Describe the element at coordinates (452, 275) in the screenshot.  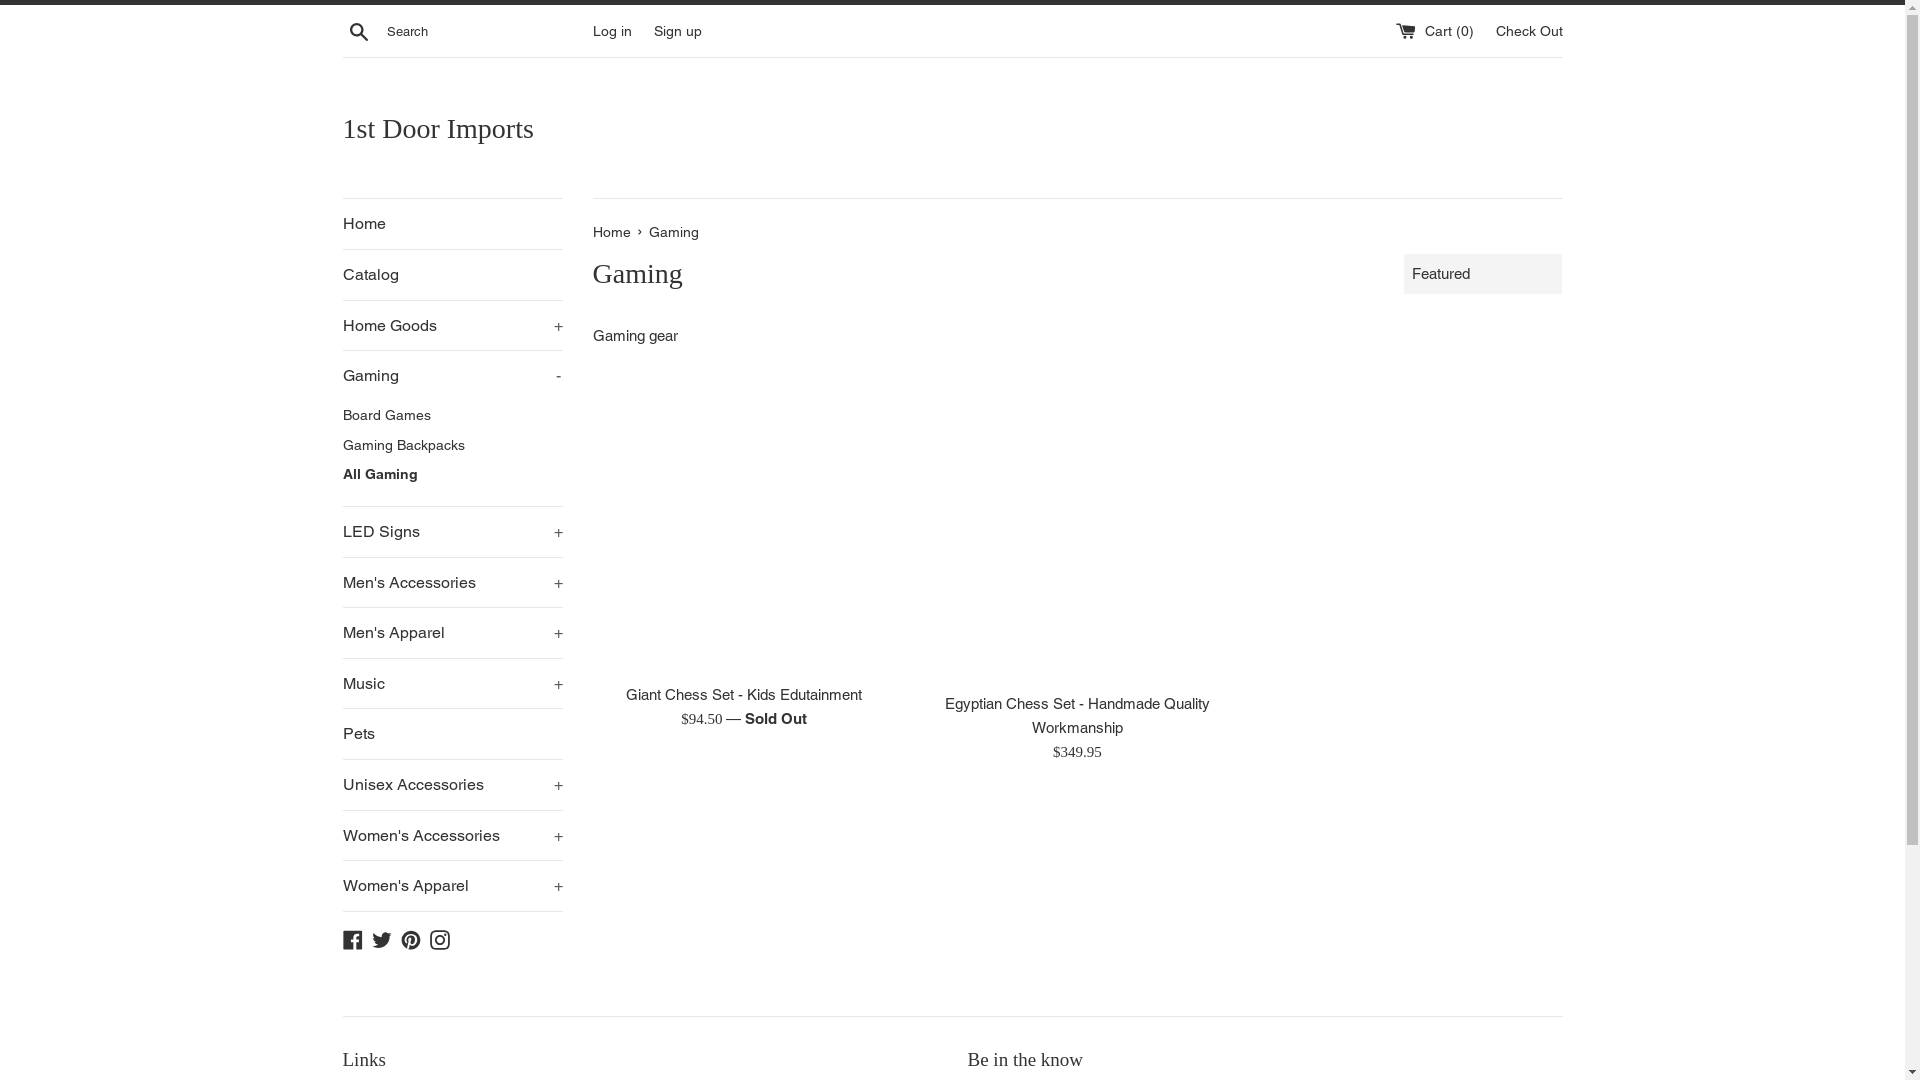
I see `Catalog` at that location.